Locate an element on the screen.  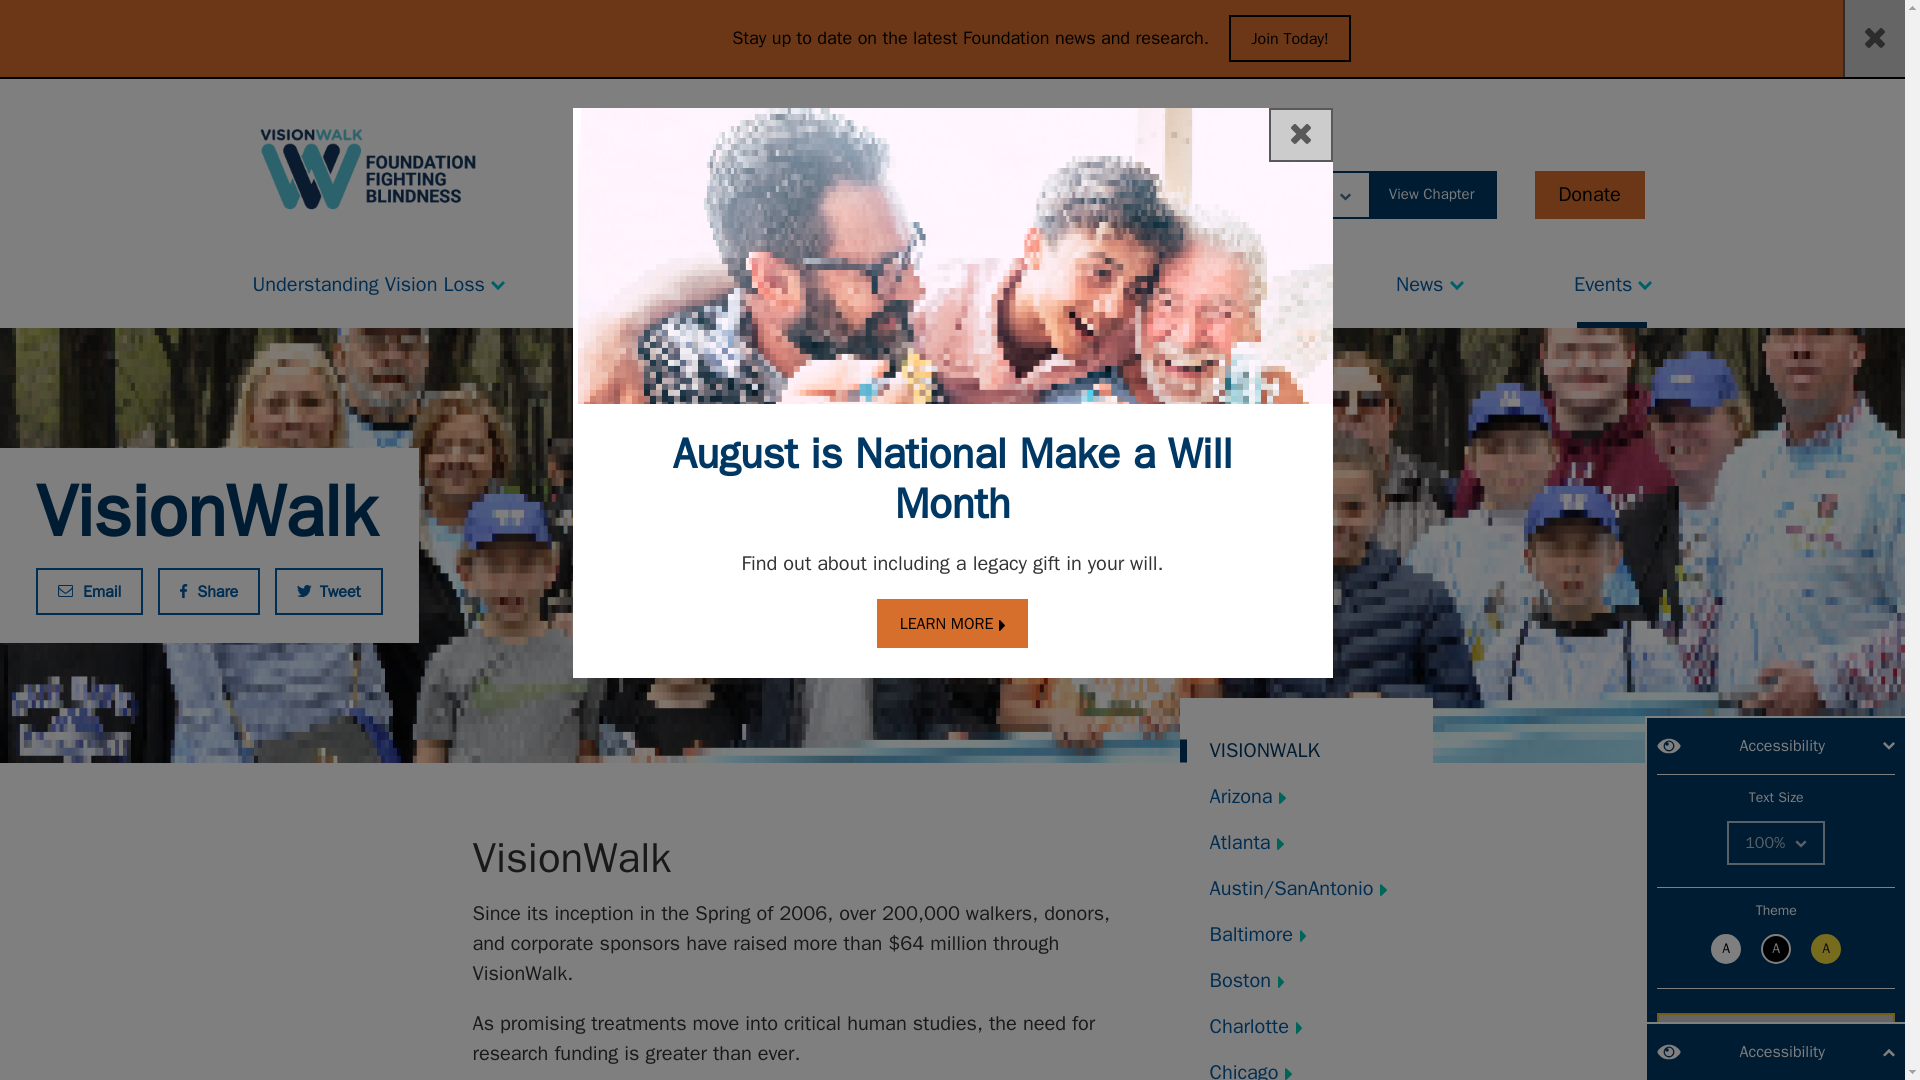
Research is located at coordinates (997, 280).